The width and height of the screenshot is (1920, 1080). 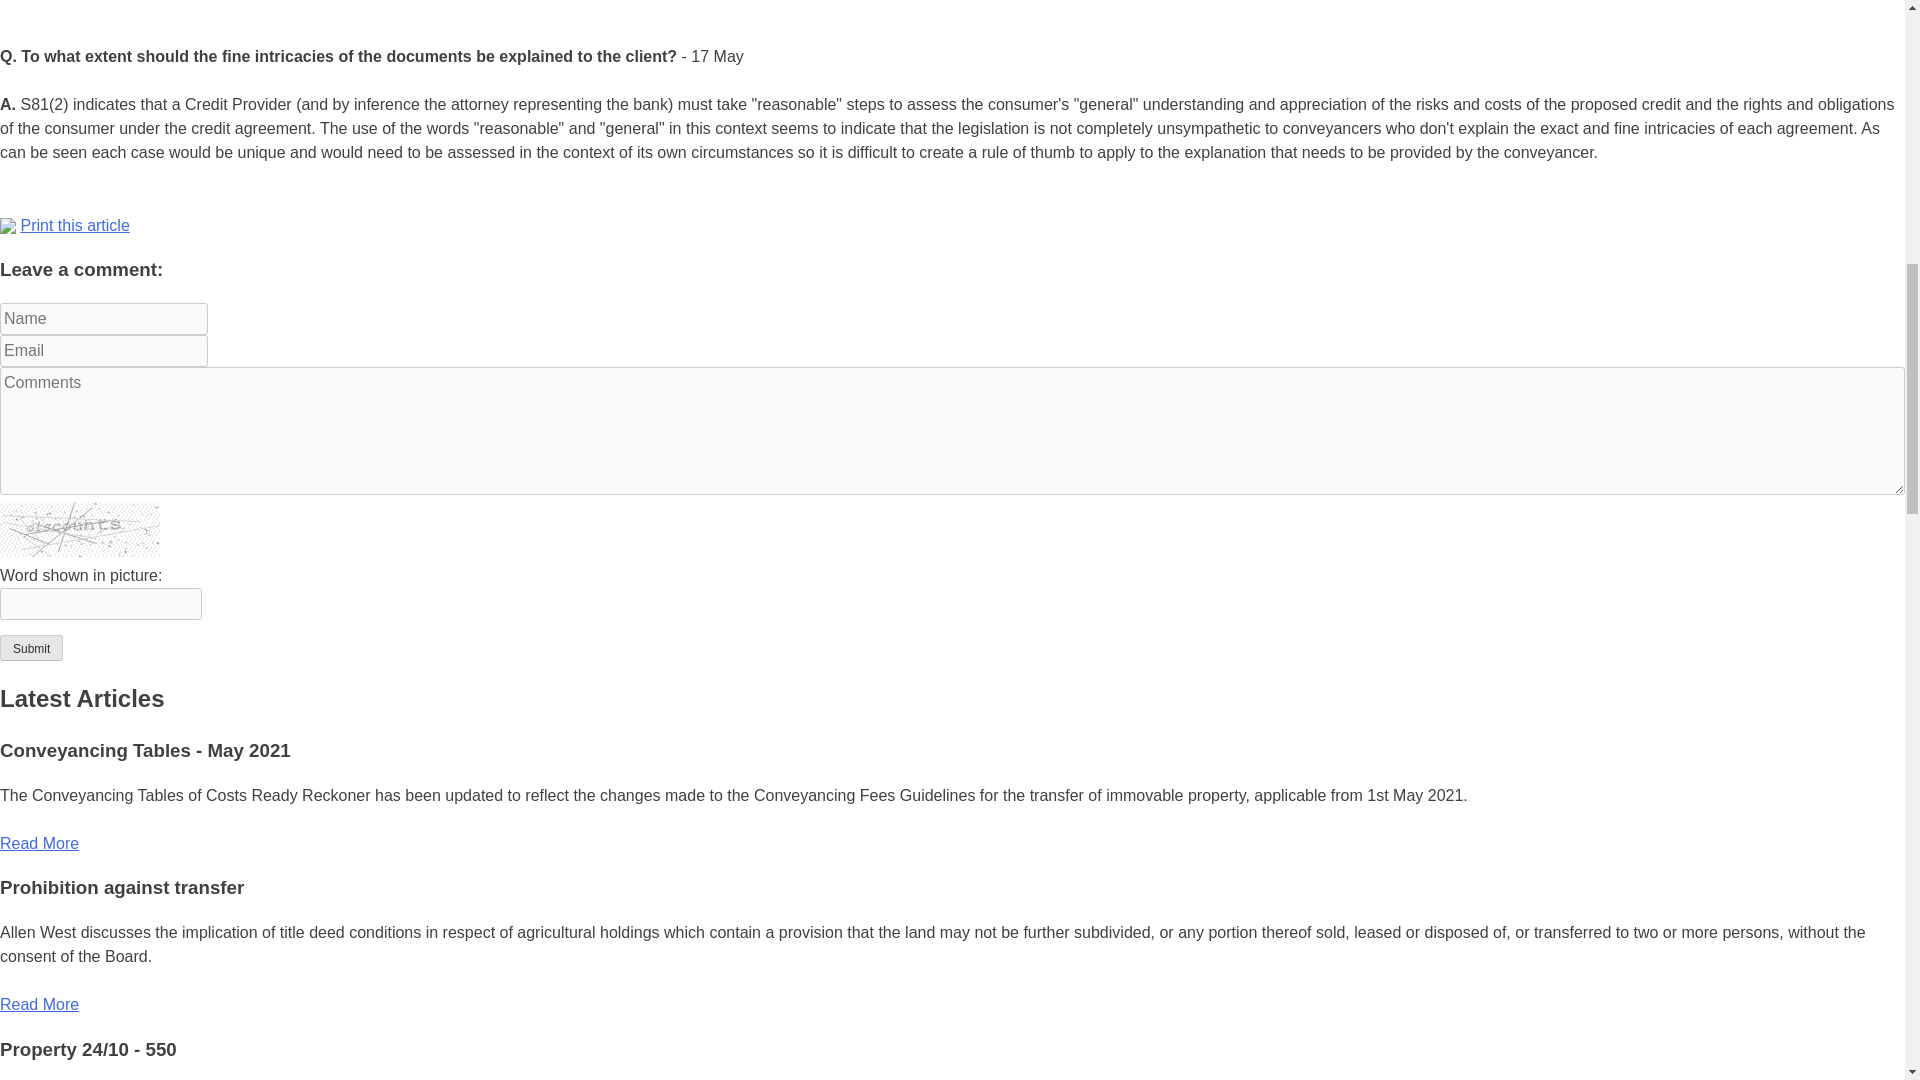 I want to click on Print this article, so click(x=74, y=226).